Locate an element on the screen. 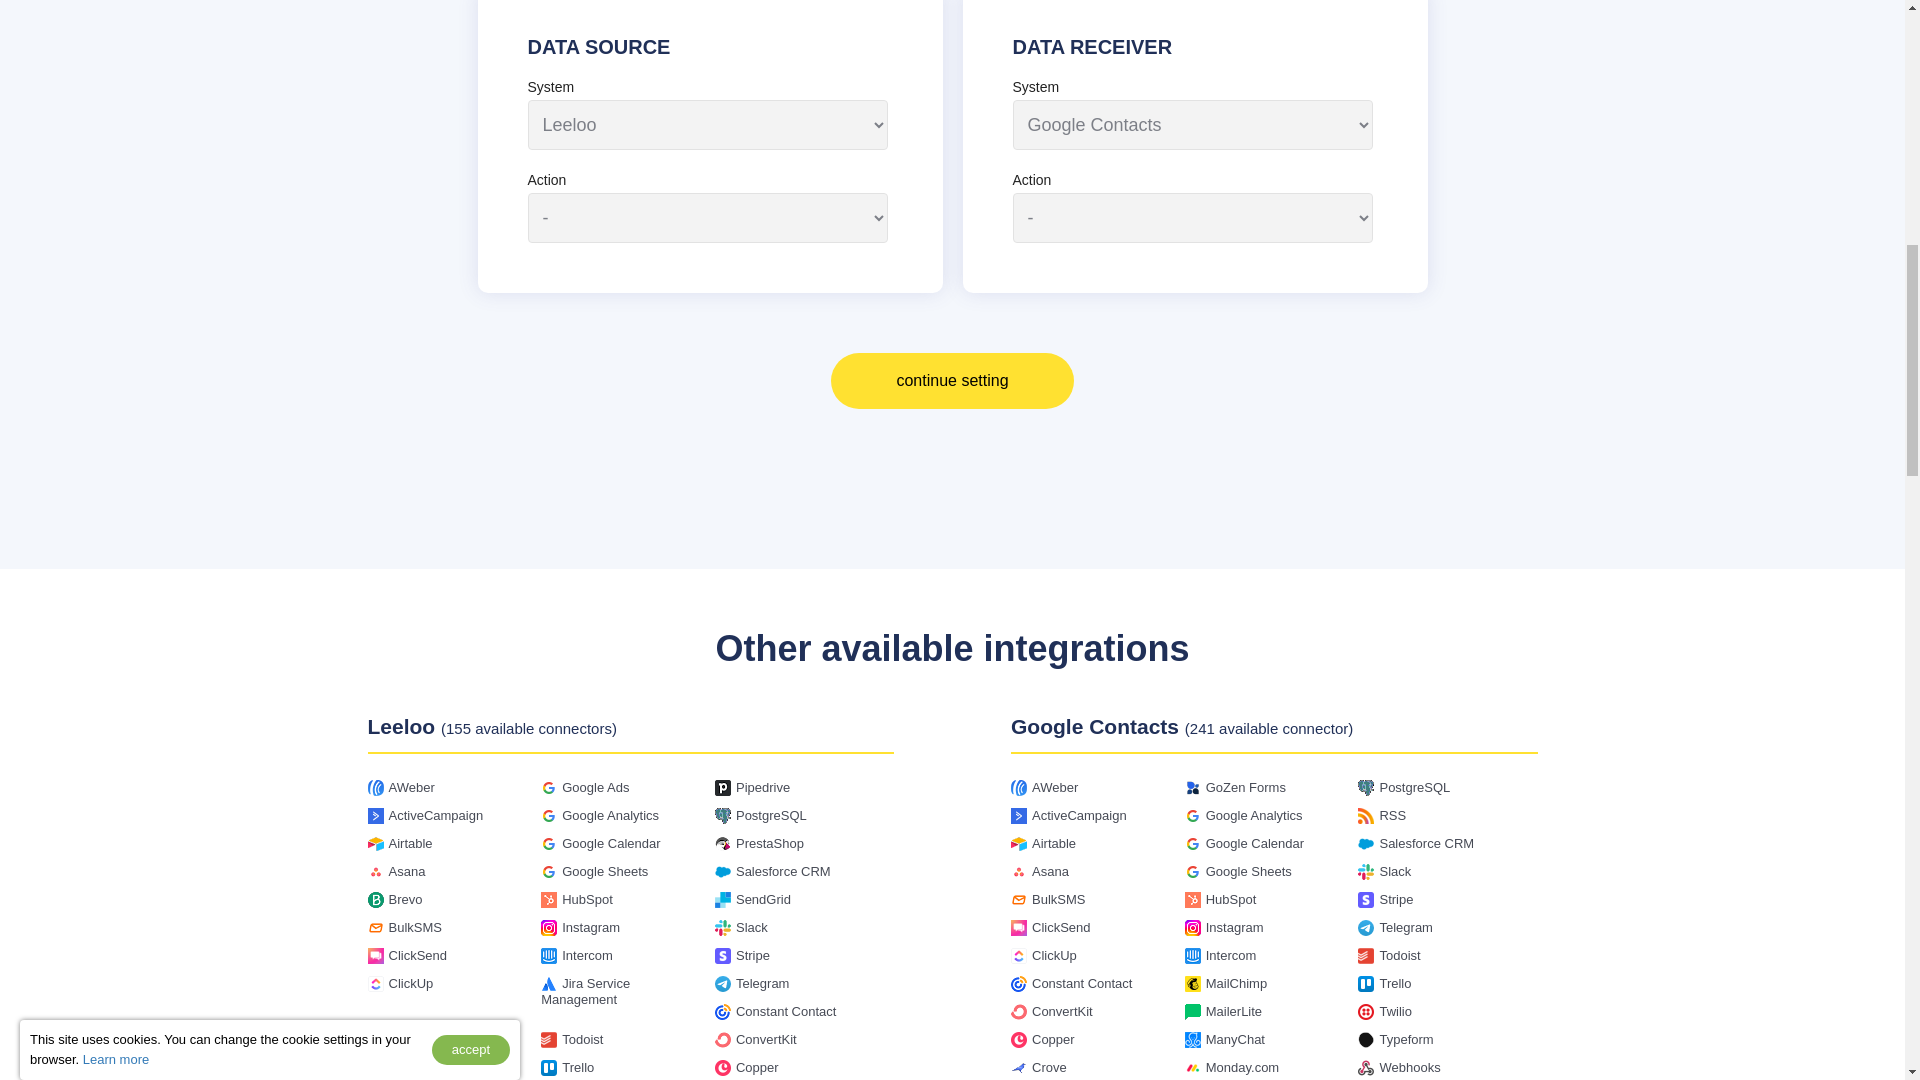 This screenshot has width=1920, height=1080. Leeloo and Google Analytics integration is located at coordinates (610, 814).